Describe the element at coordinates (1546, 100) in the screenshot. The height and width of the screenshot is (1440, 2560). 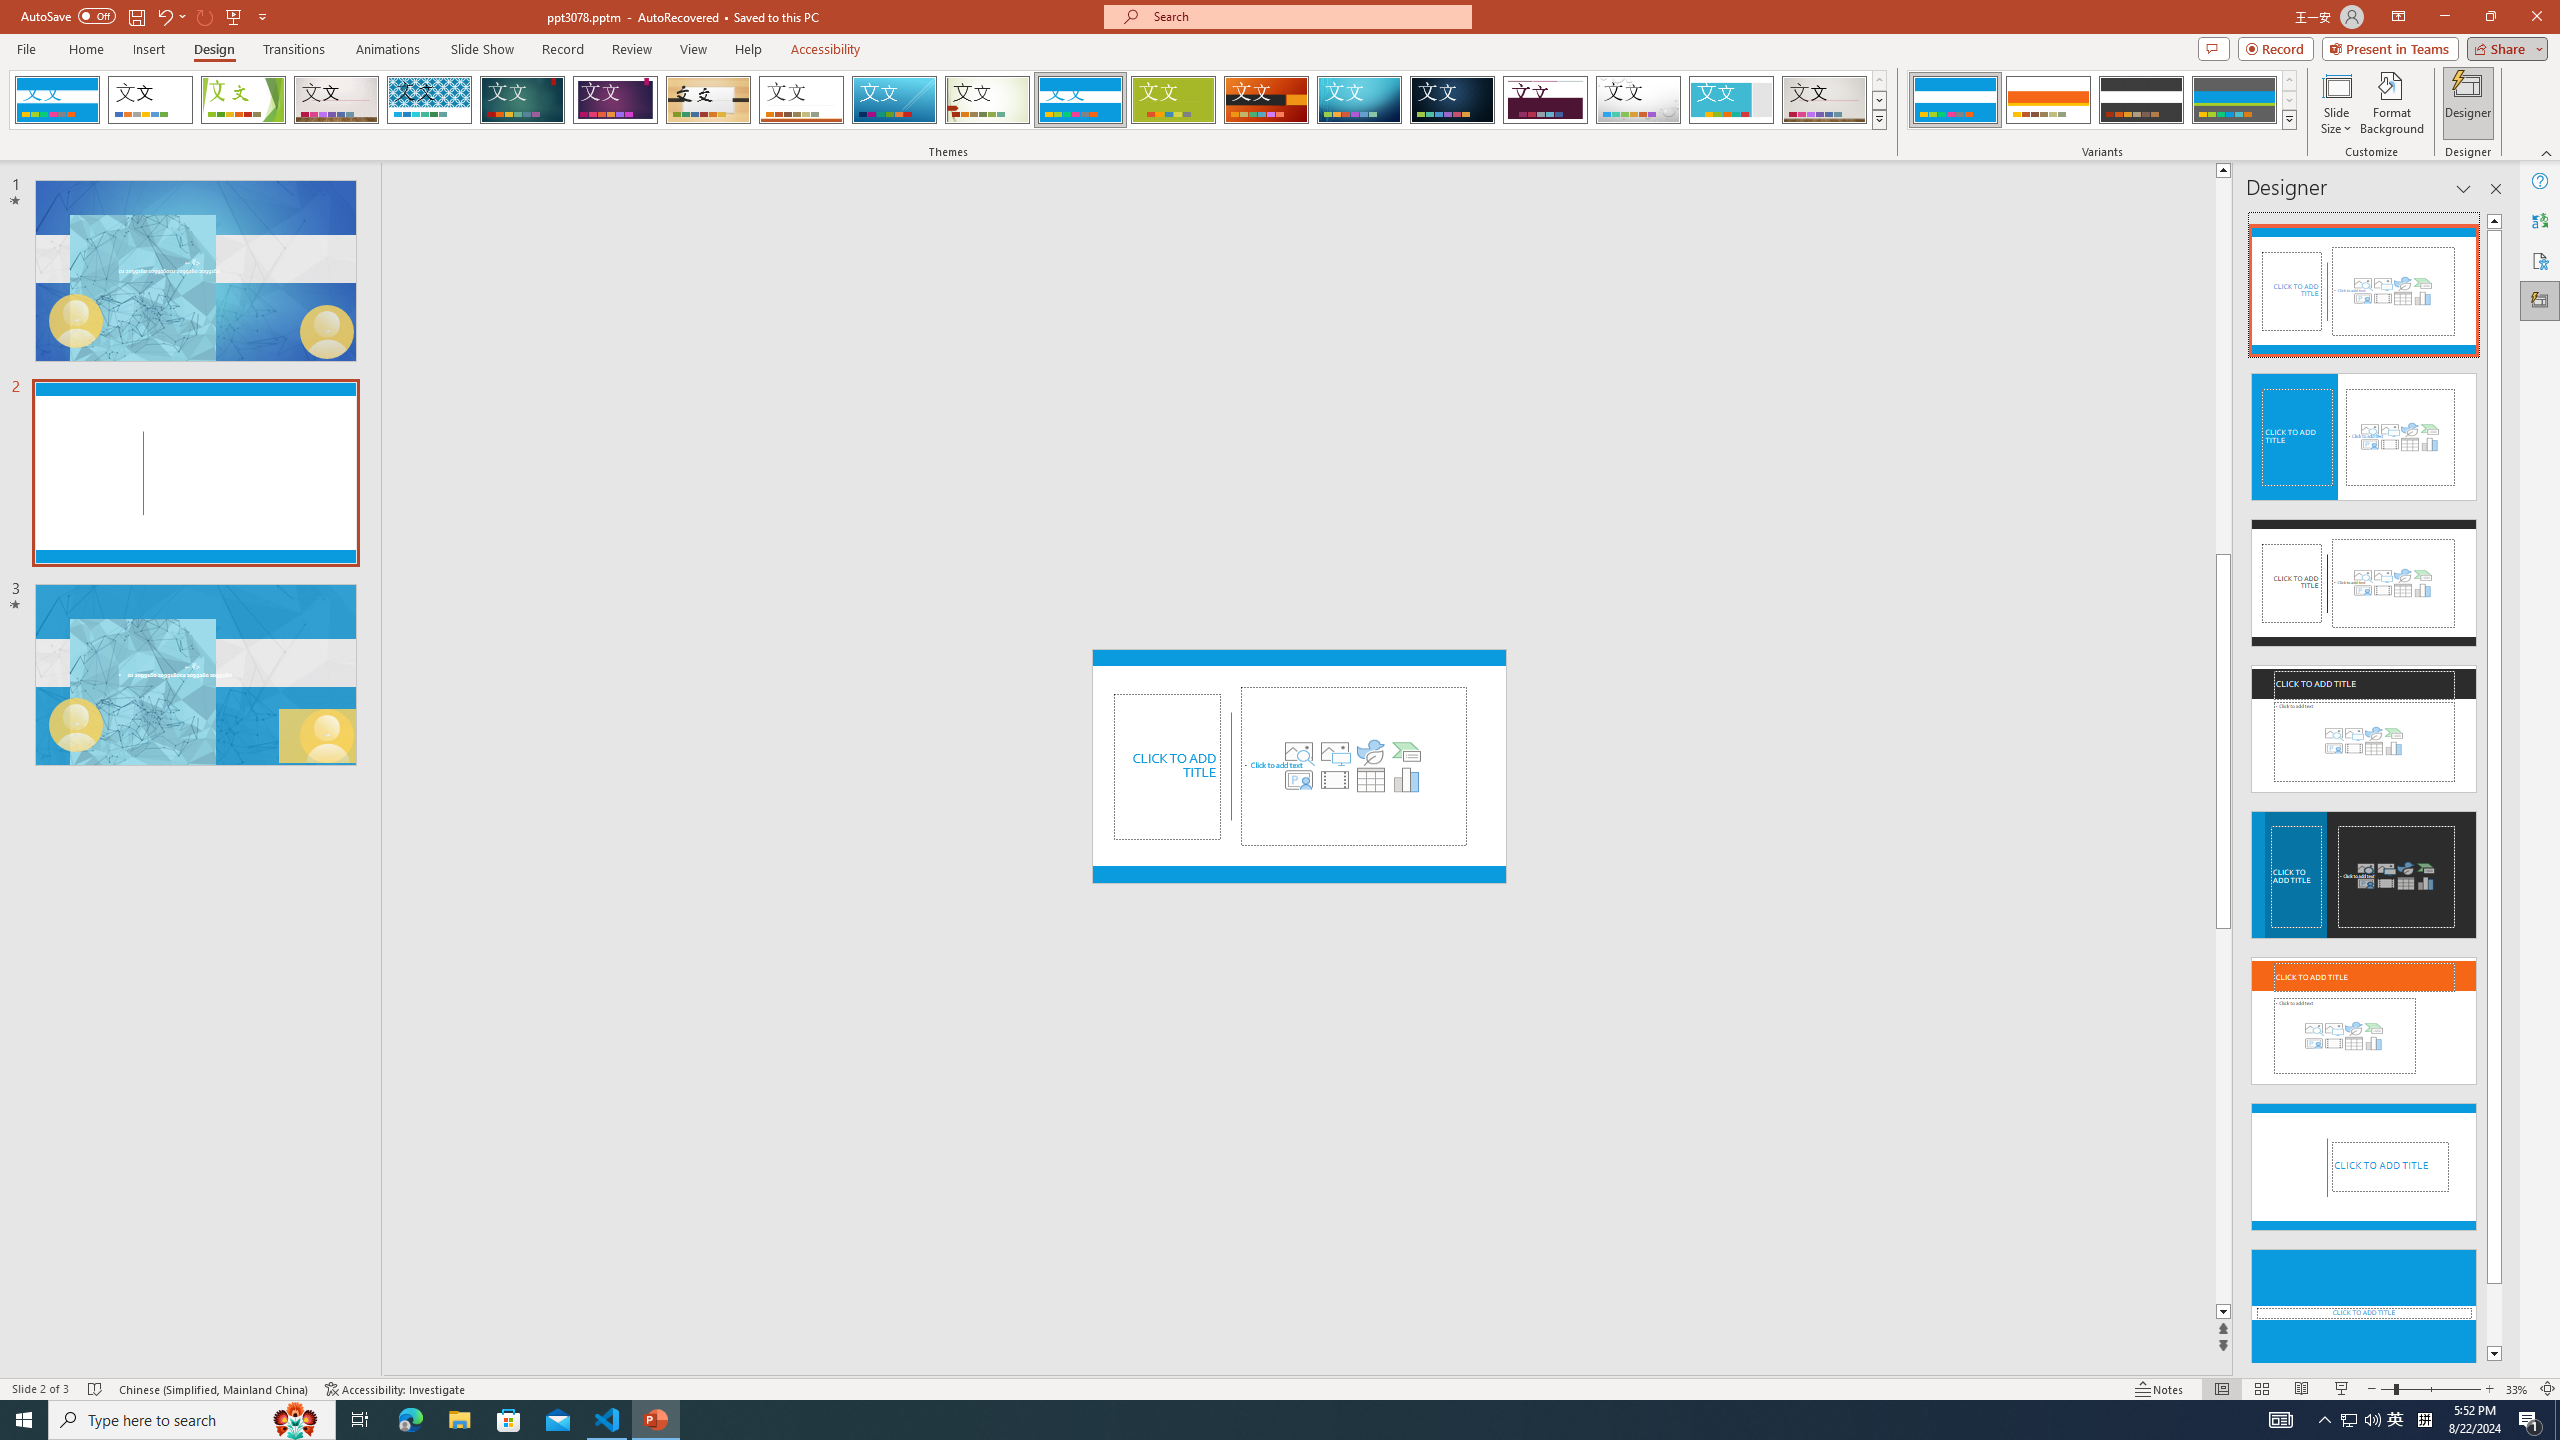
I see `Dividend` at that location.